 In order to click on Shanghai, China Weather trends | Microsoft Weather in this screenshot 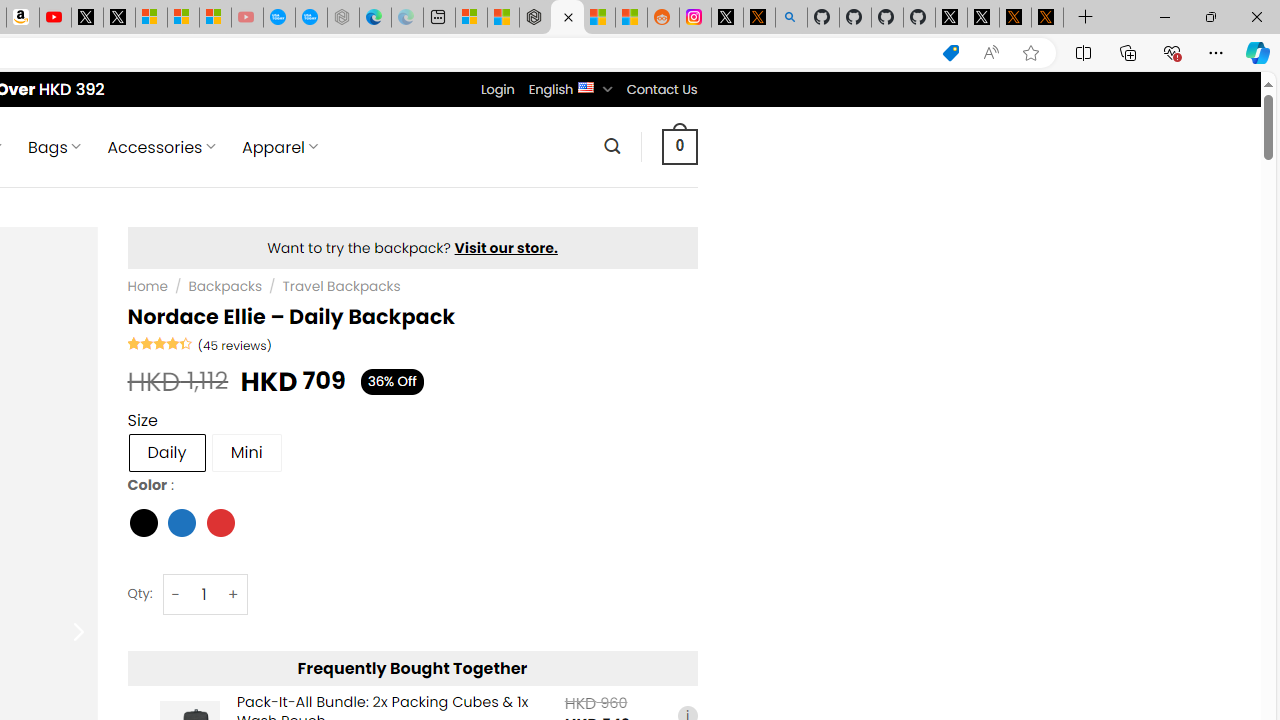, I will do `click(630, 18)`.